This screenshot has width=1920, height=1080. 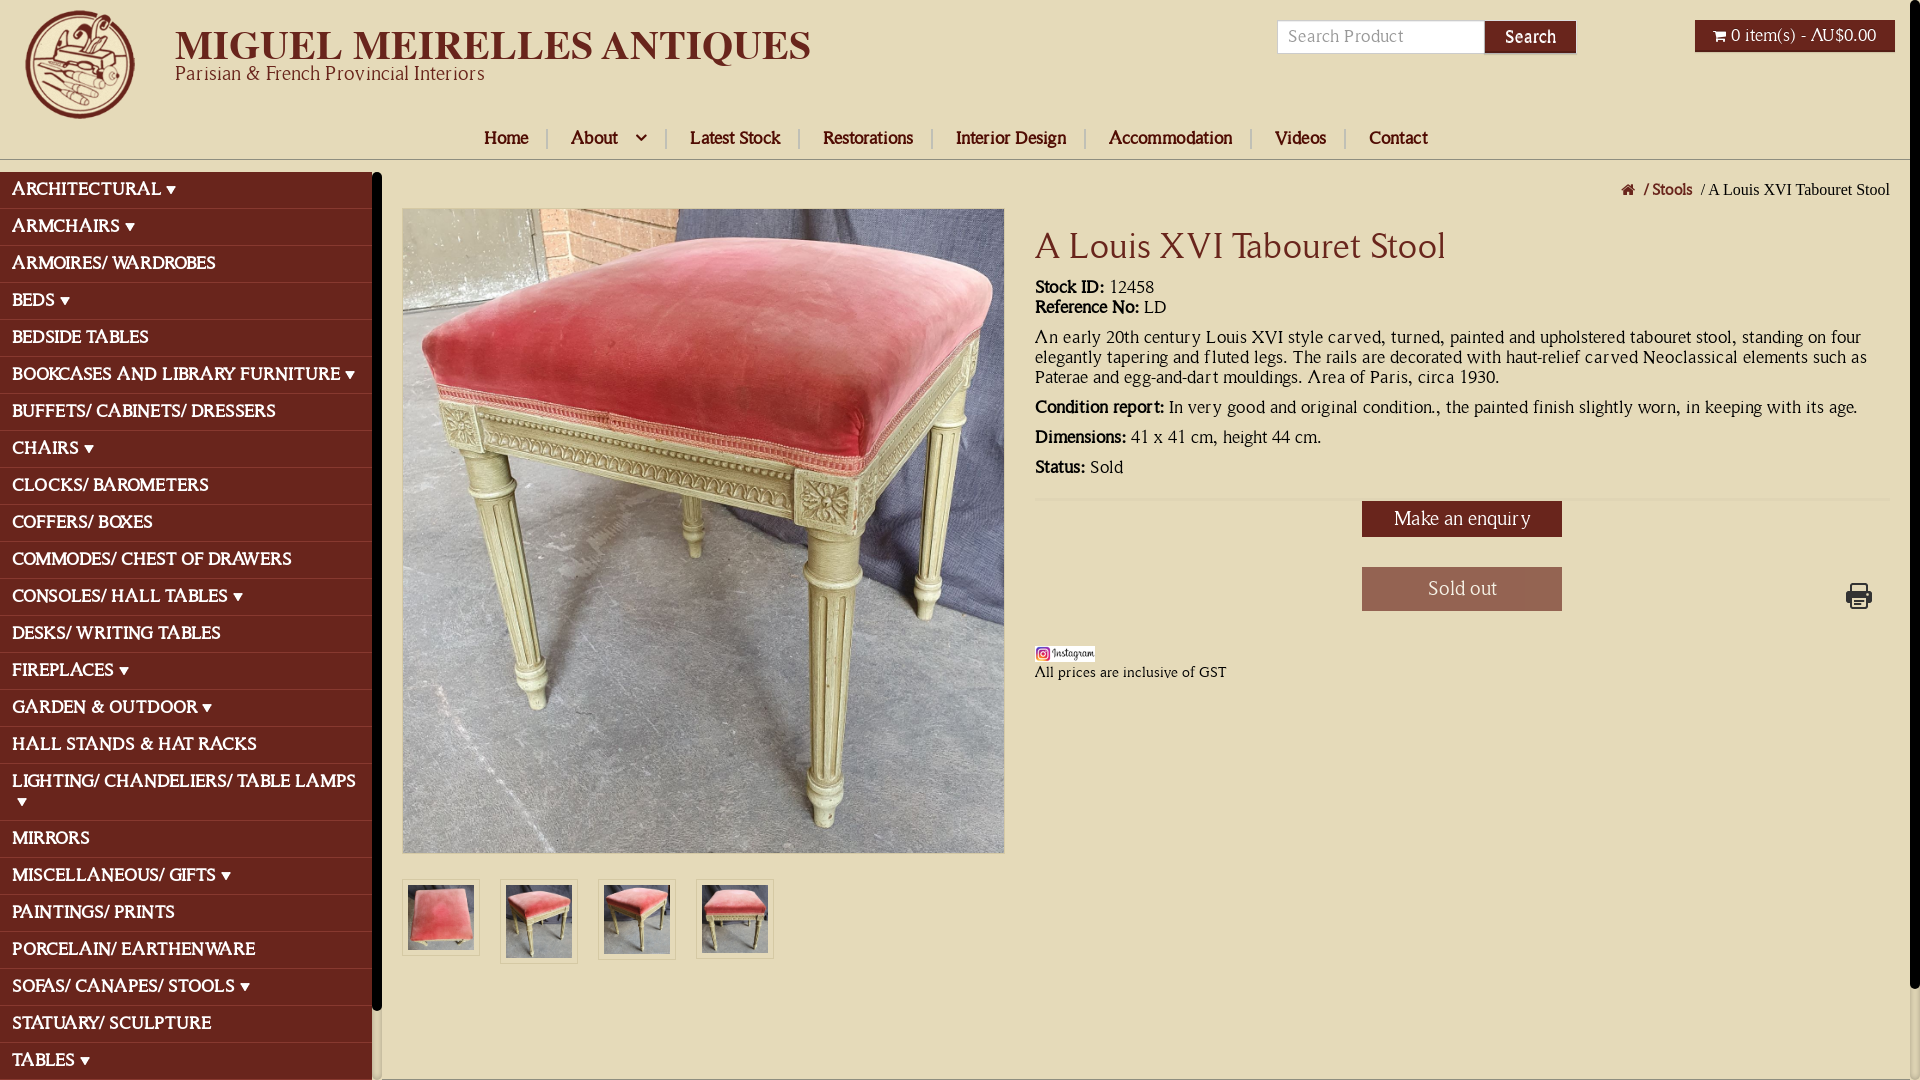 I want to click on Search, so click(x=1530, y=37).